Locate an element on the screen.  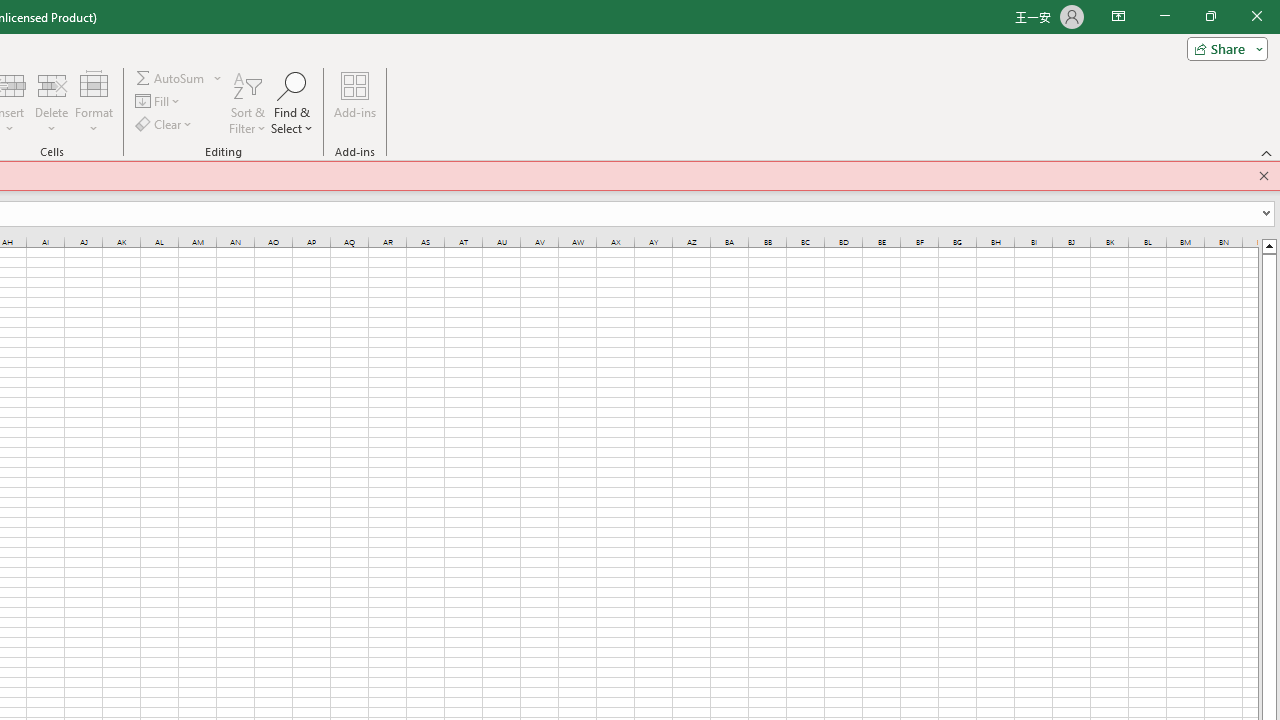
Sum is located at coordinates (171, 78).